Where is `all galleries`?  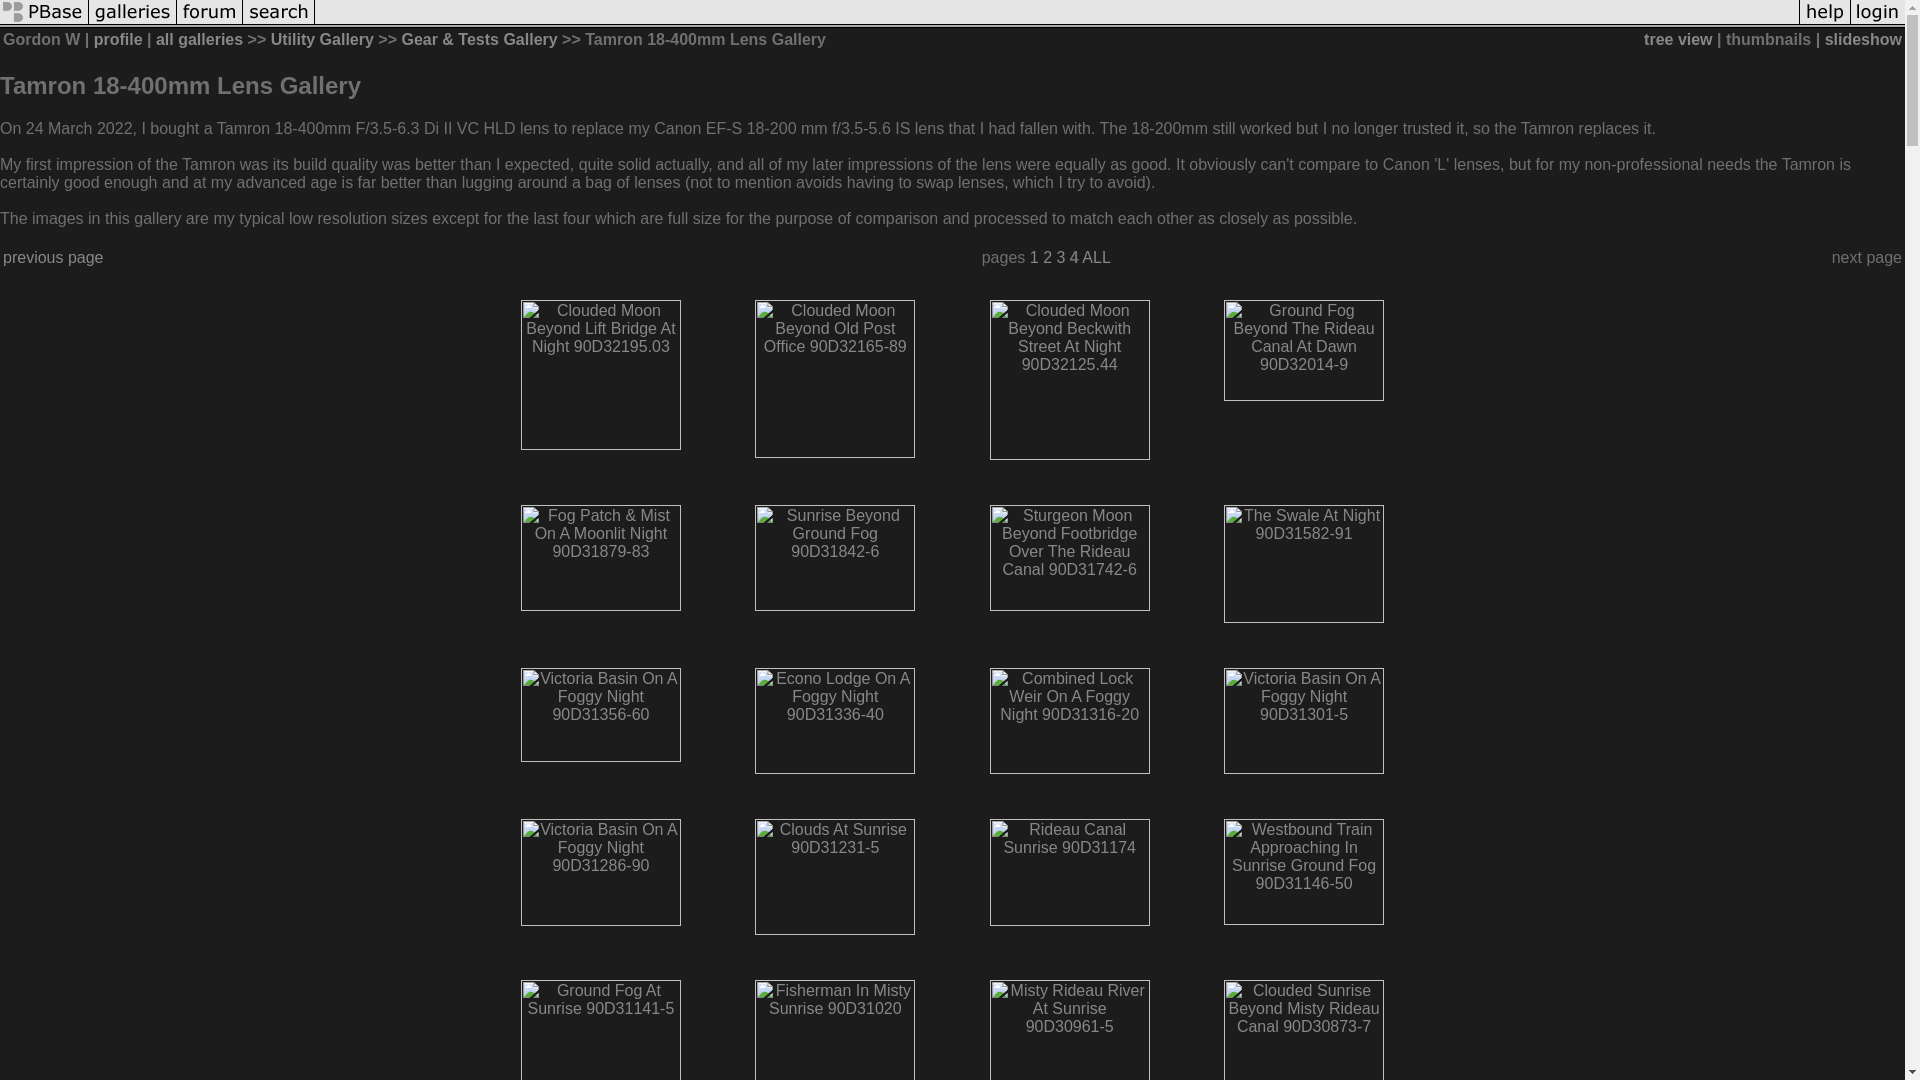
all galleries is located at coordinates (199, 39).